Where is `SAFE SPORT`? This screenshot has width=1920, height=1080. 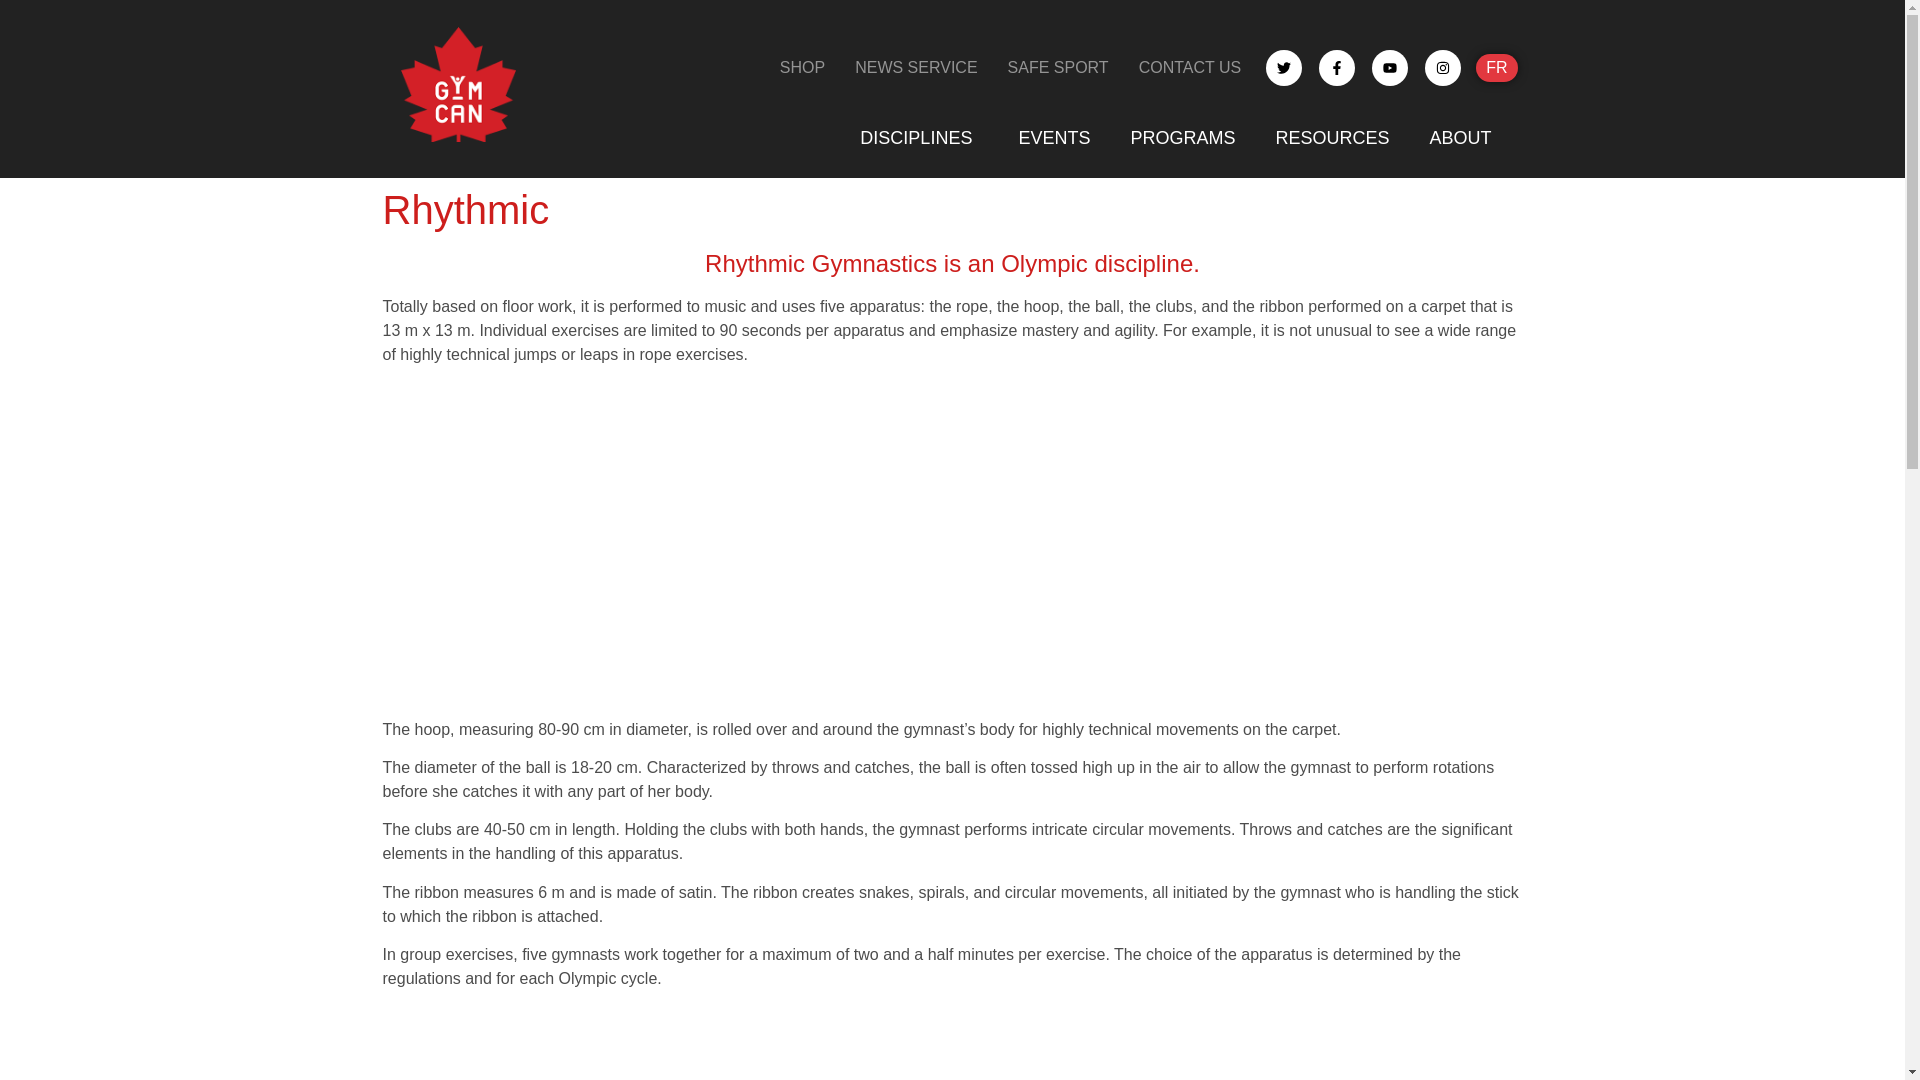
SAFE SPORT is located at coordinates (1058, 68).